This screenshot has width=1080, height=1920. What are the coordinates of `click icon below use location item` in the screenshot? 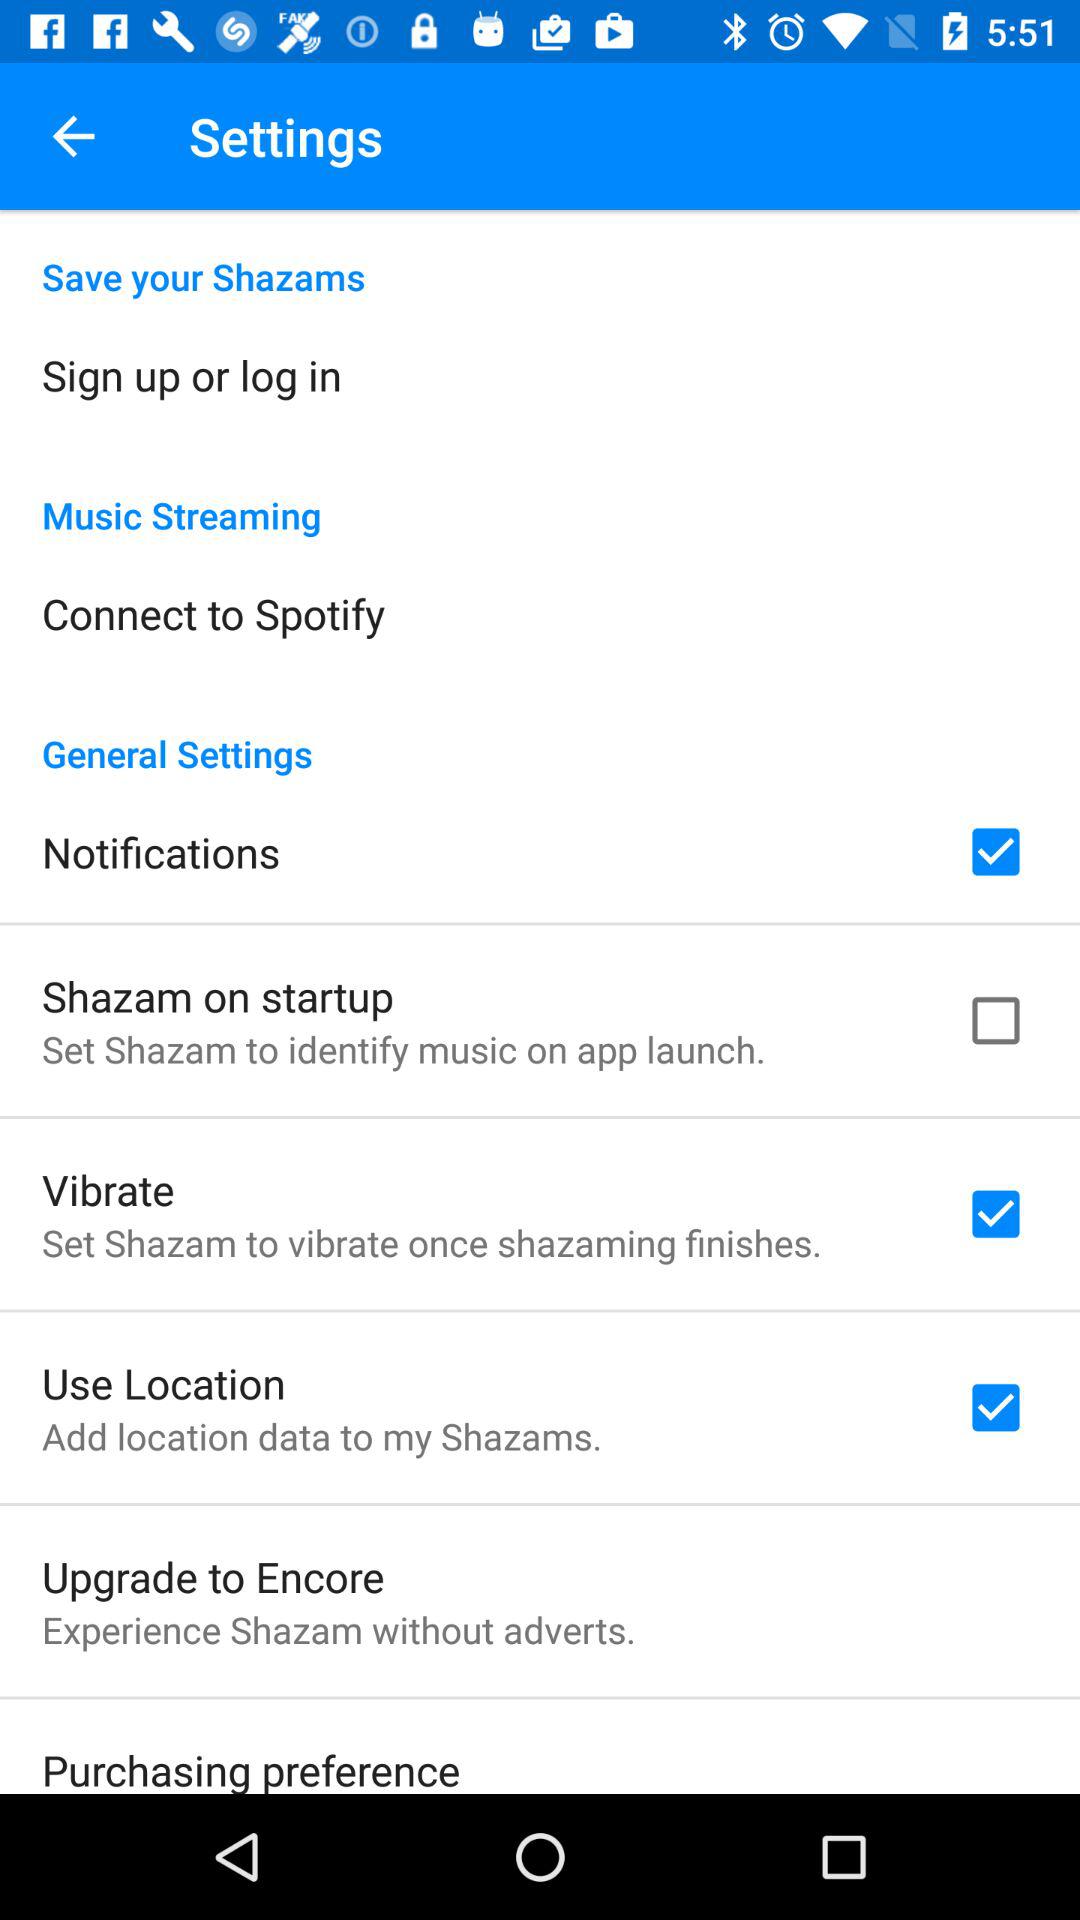 It's located at (322, 1436).